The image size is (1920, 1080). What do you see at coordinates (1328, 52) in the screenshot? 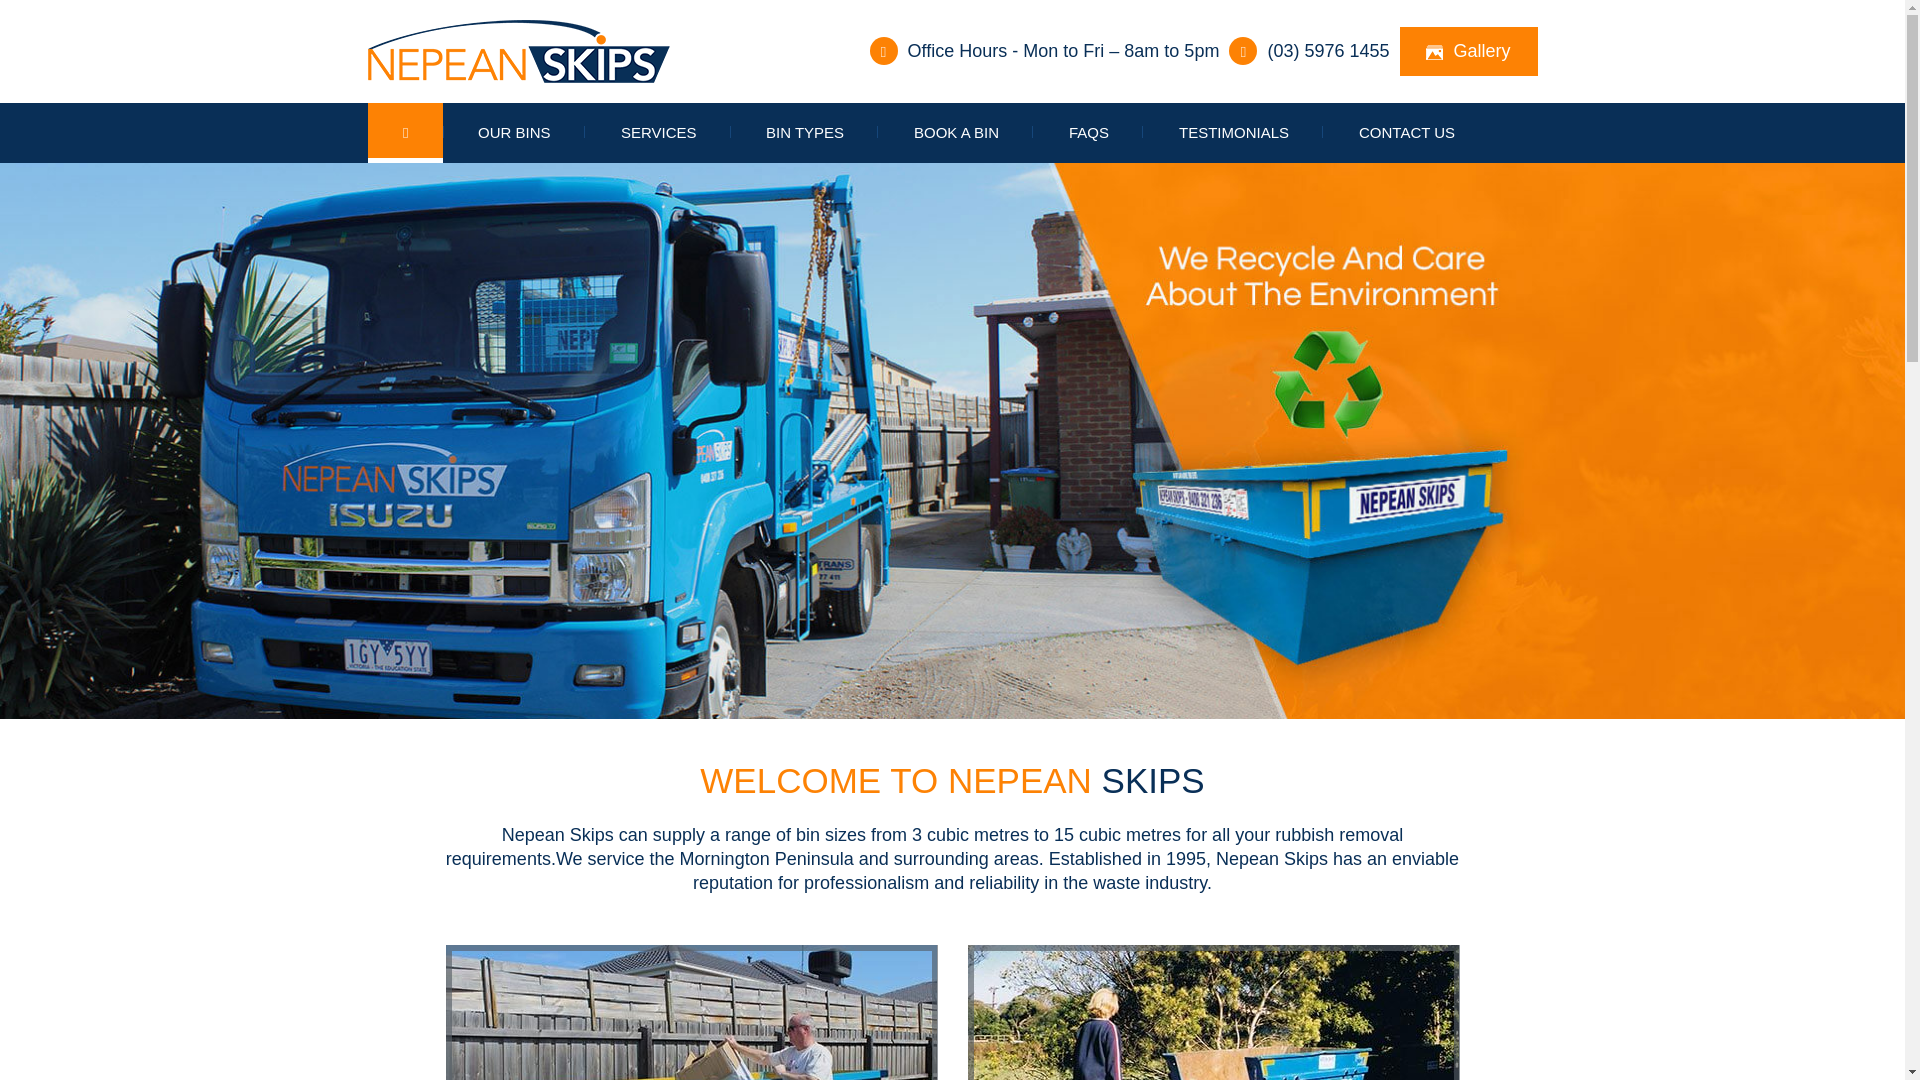
I see `(03) 5976 1455` at bounding box center [1328, 52].